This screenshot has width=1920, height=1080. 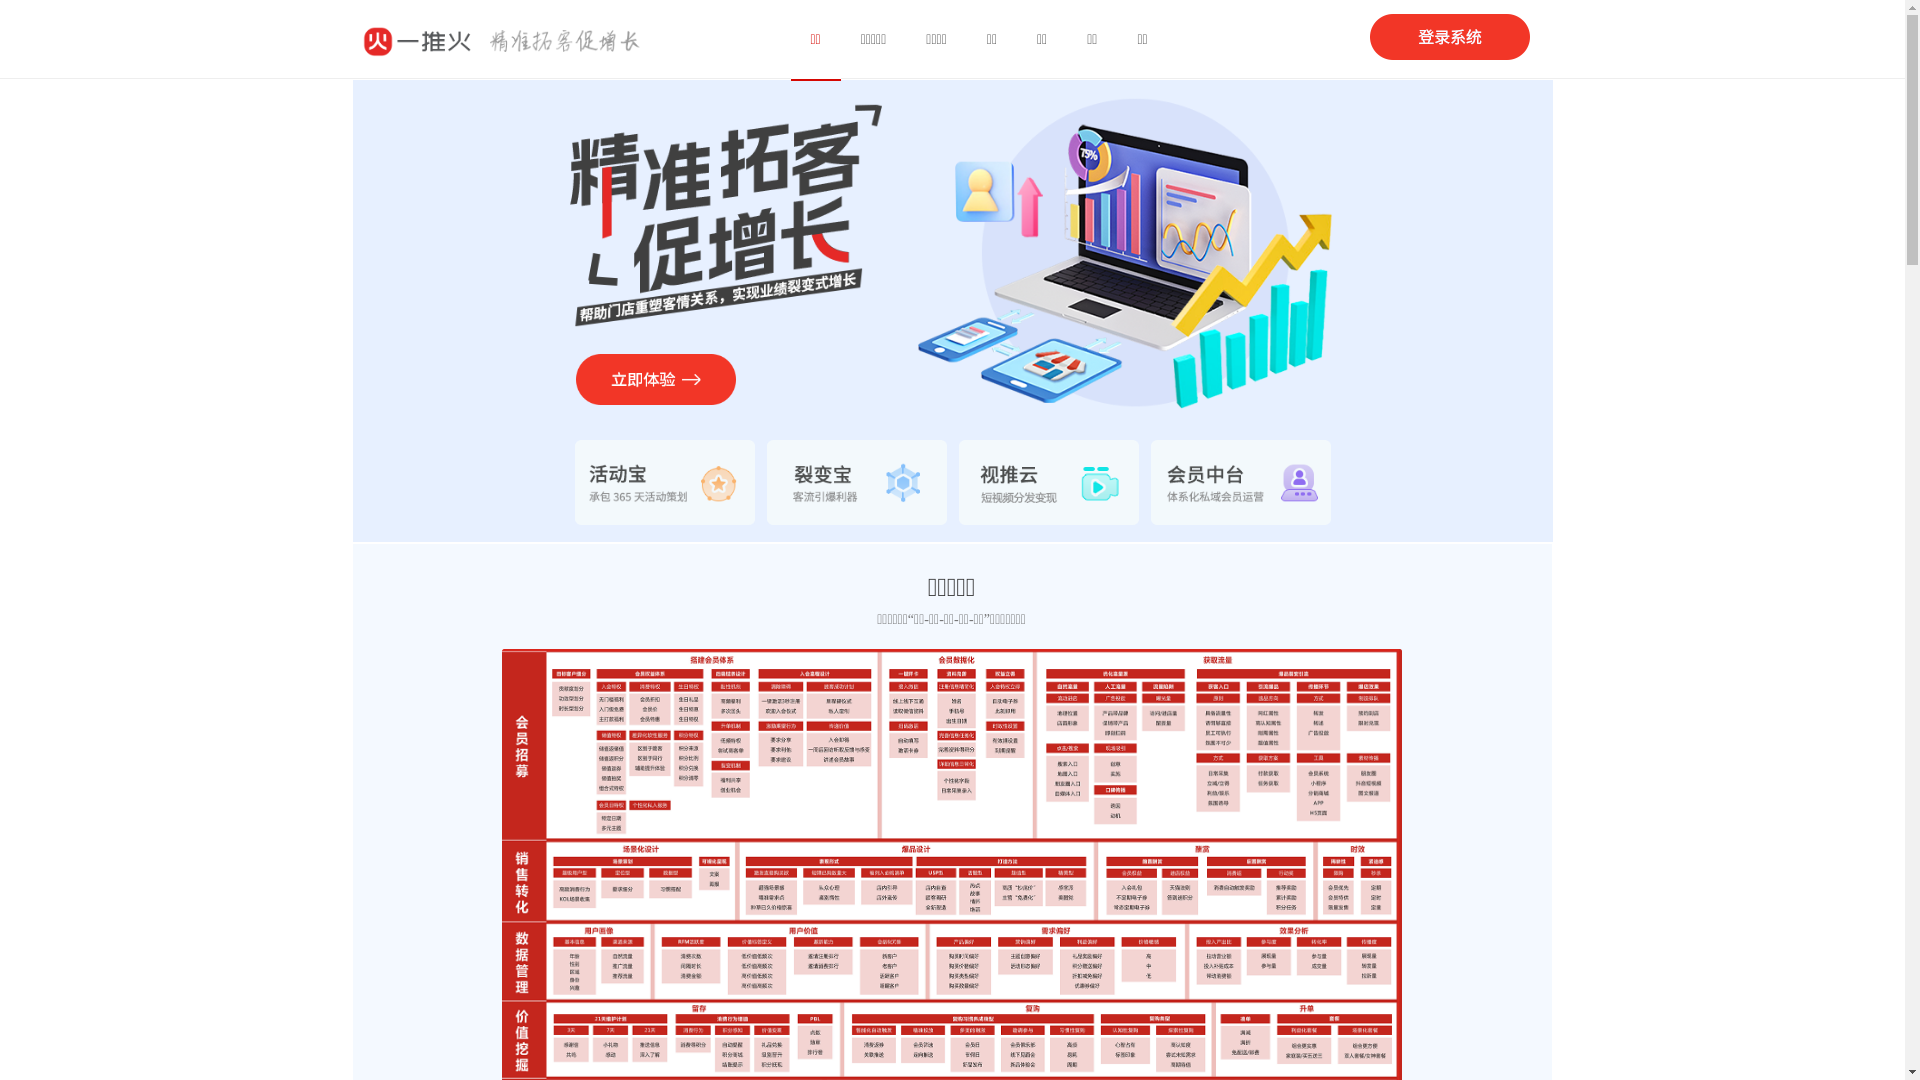 What do you see at coordinates (856, 482) in the screenshot?
I see `1670982475352453.png` at bounding box center [856, 482].